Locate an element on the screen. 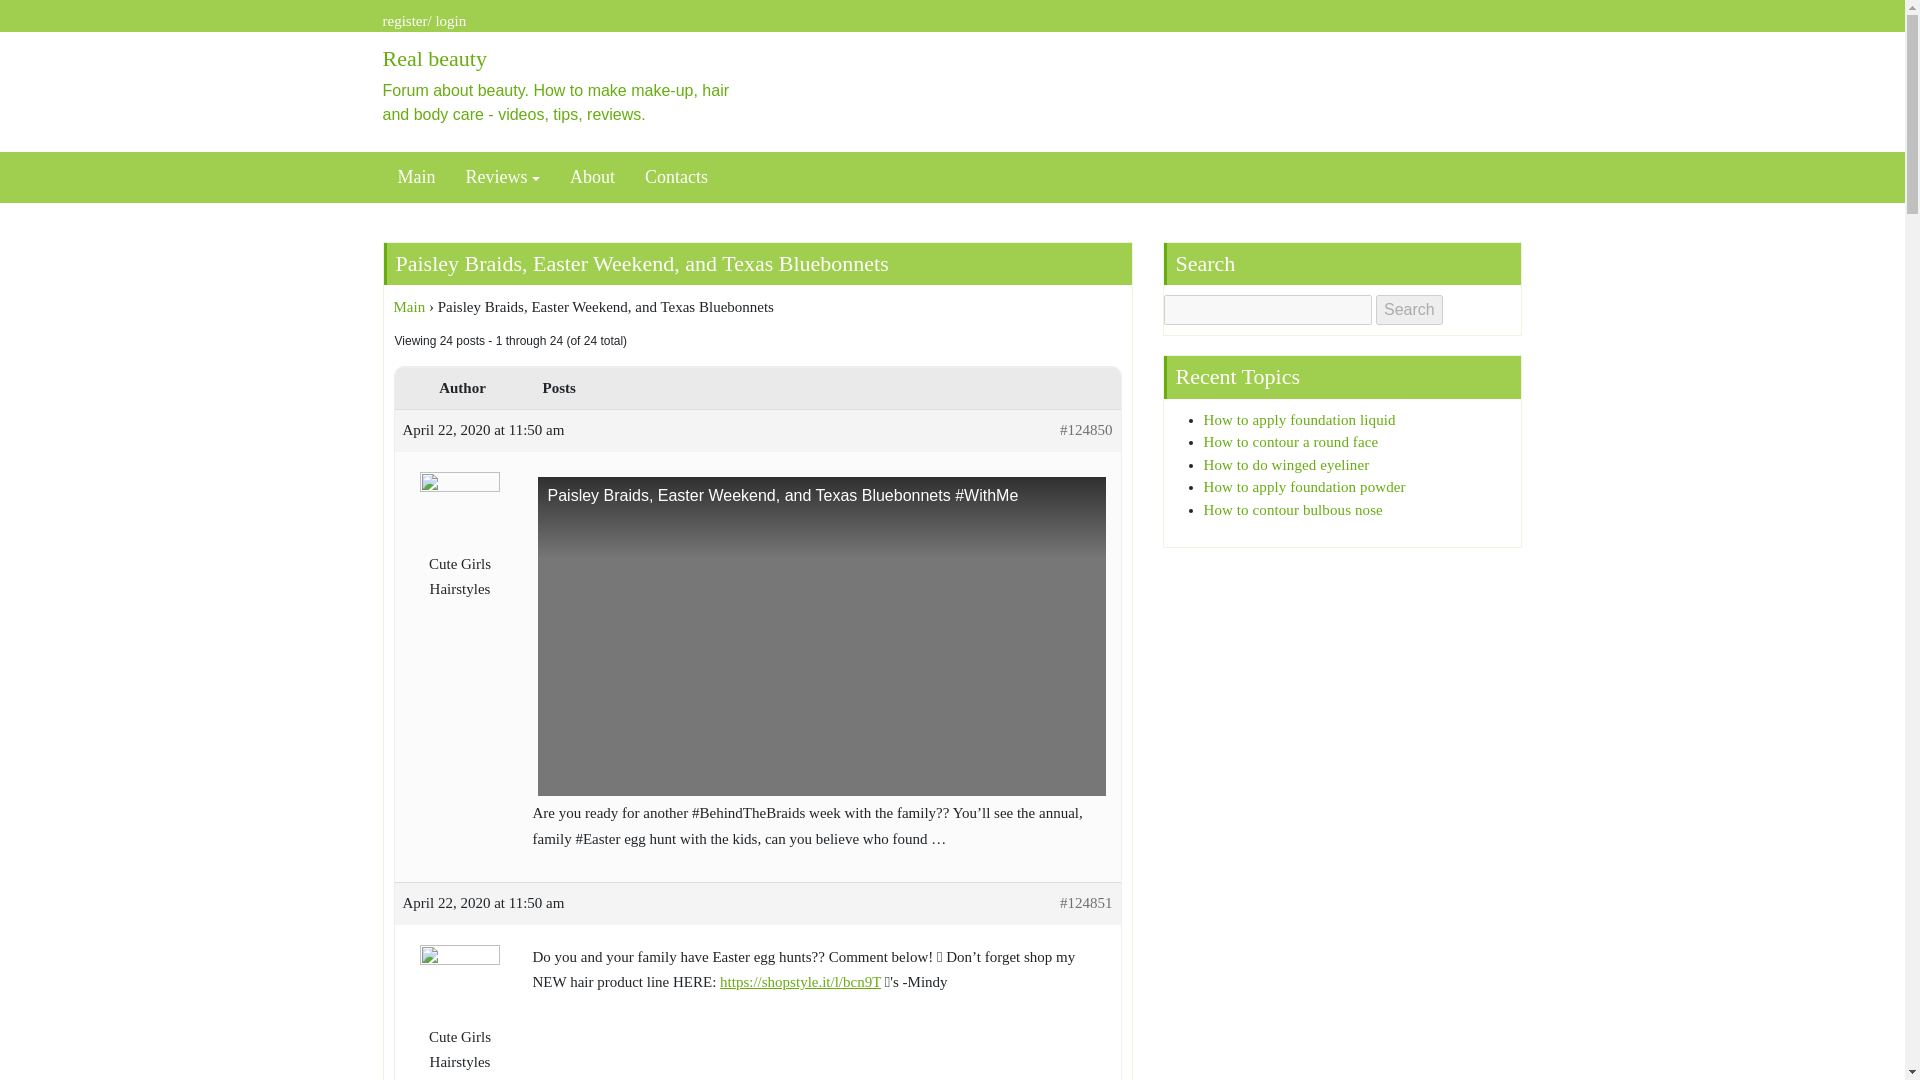 This screenshot has height=1080, width=1920. Reviews is located at coordinates (502, 177).